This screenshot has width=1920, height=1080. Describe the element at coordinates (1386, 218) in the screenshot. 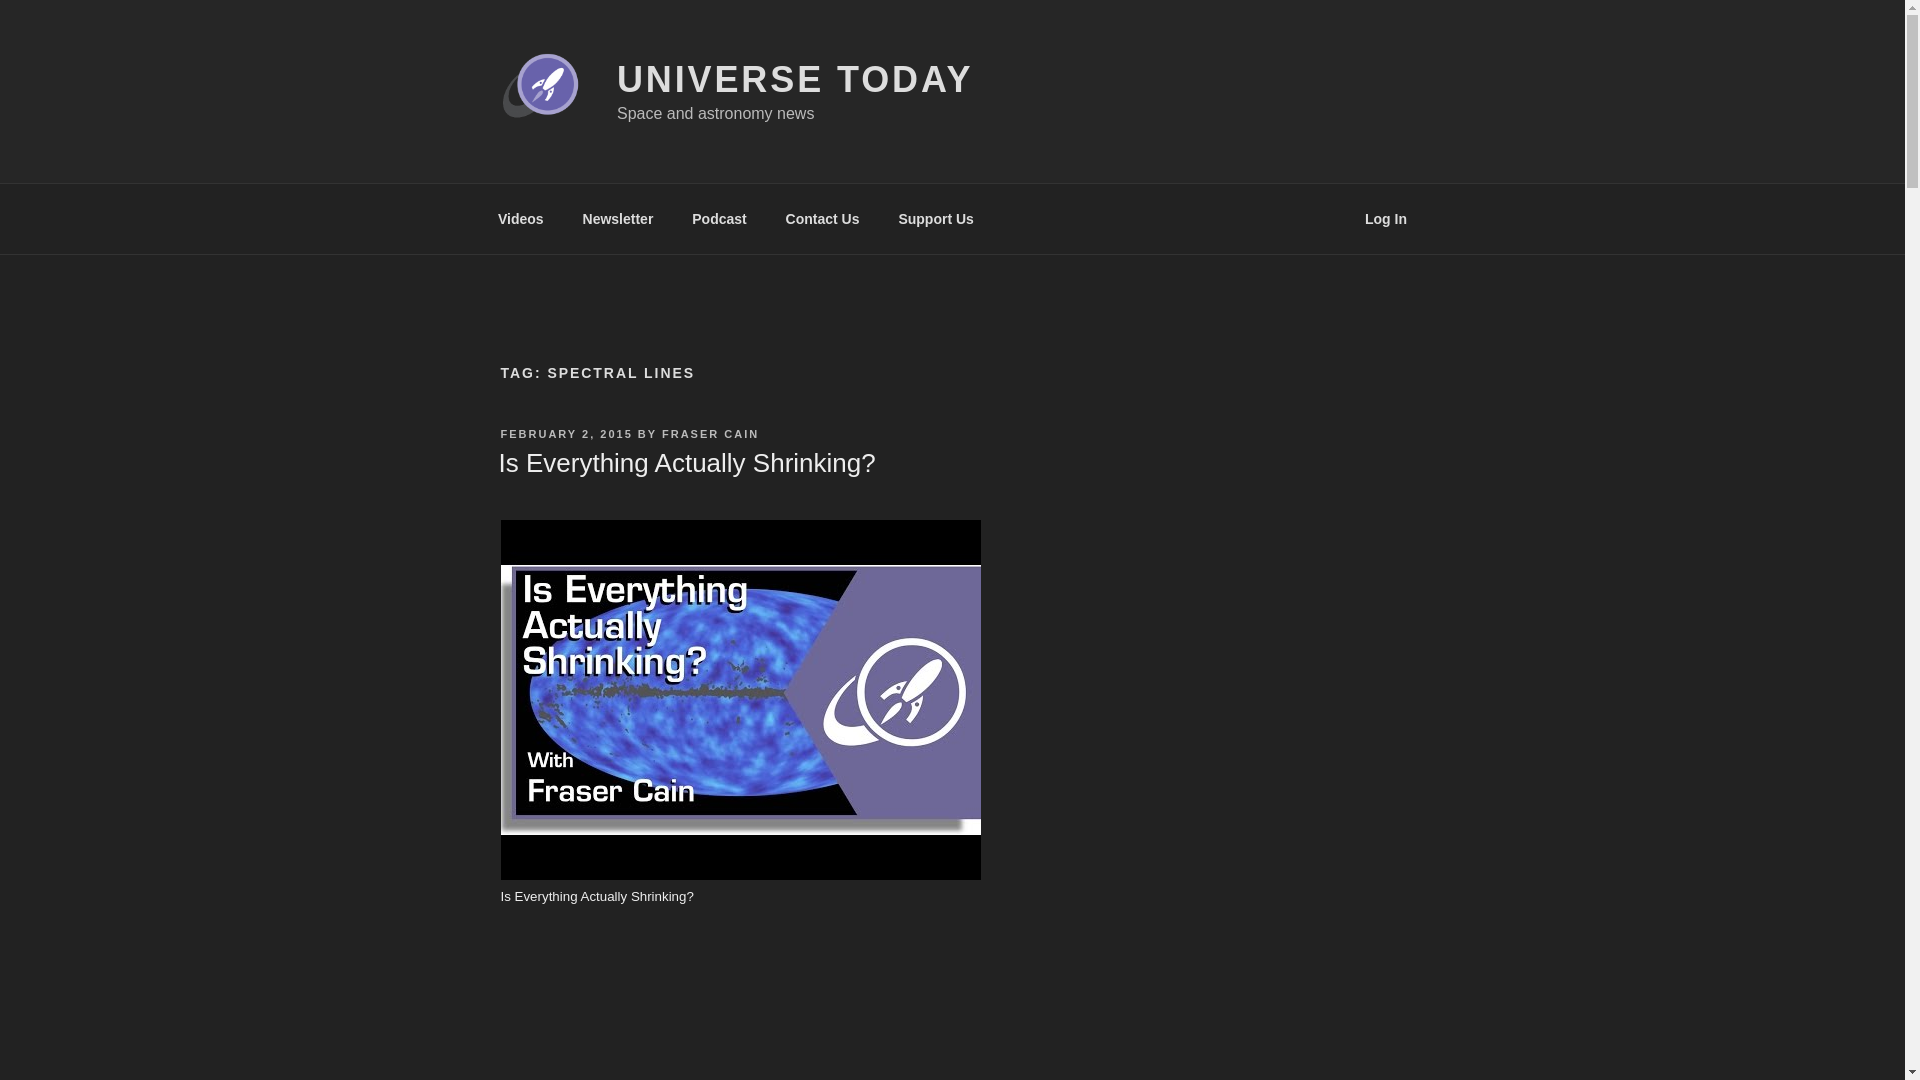

I see `Log In` at that location.